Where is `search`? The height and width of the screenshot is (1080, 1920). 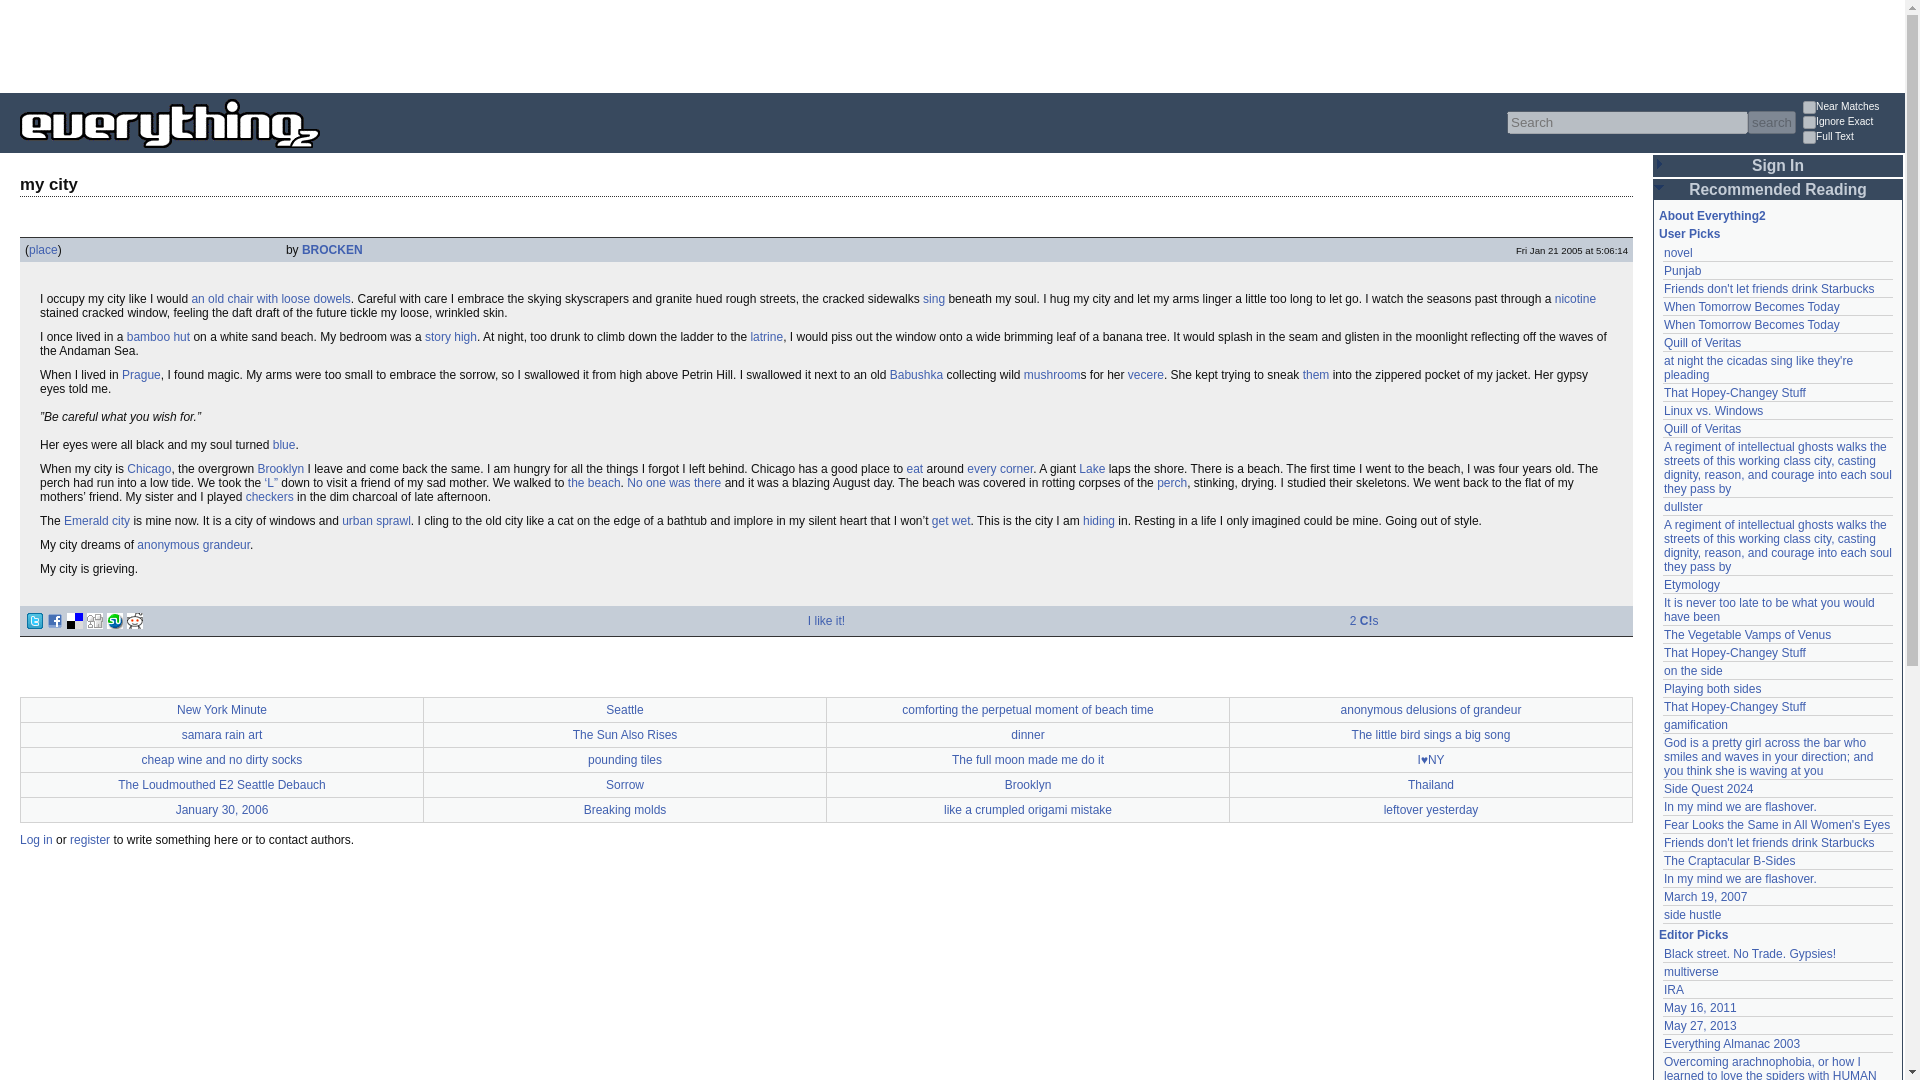 search is located at coordinates (1771, 122).